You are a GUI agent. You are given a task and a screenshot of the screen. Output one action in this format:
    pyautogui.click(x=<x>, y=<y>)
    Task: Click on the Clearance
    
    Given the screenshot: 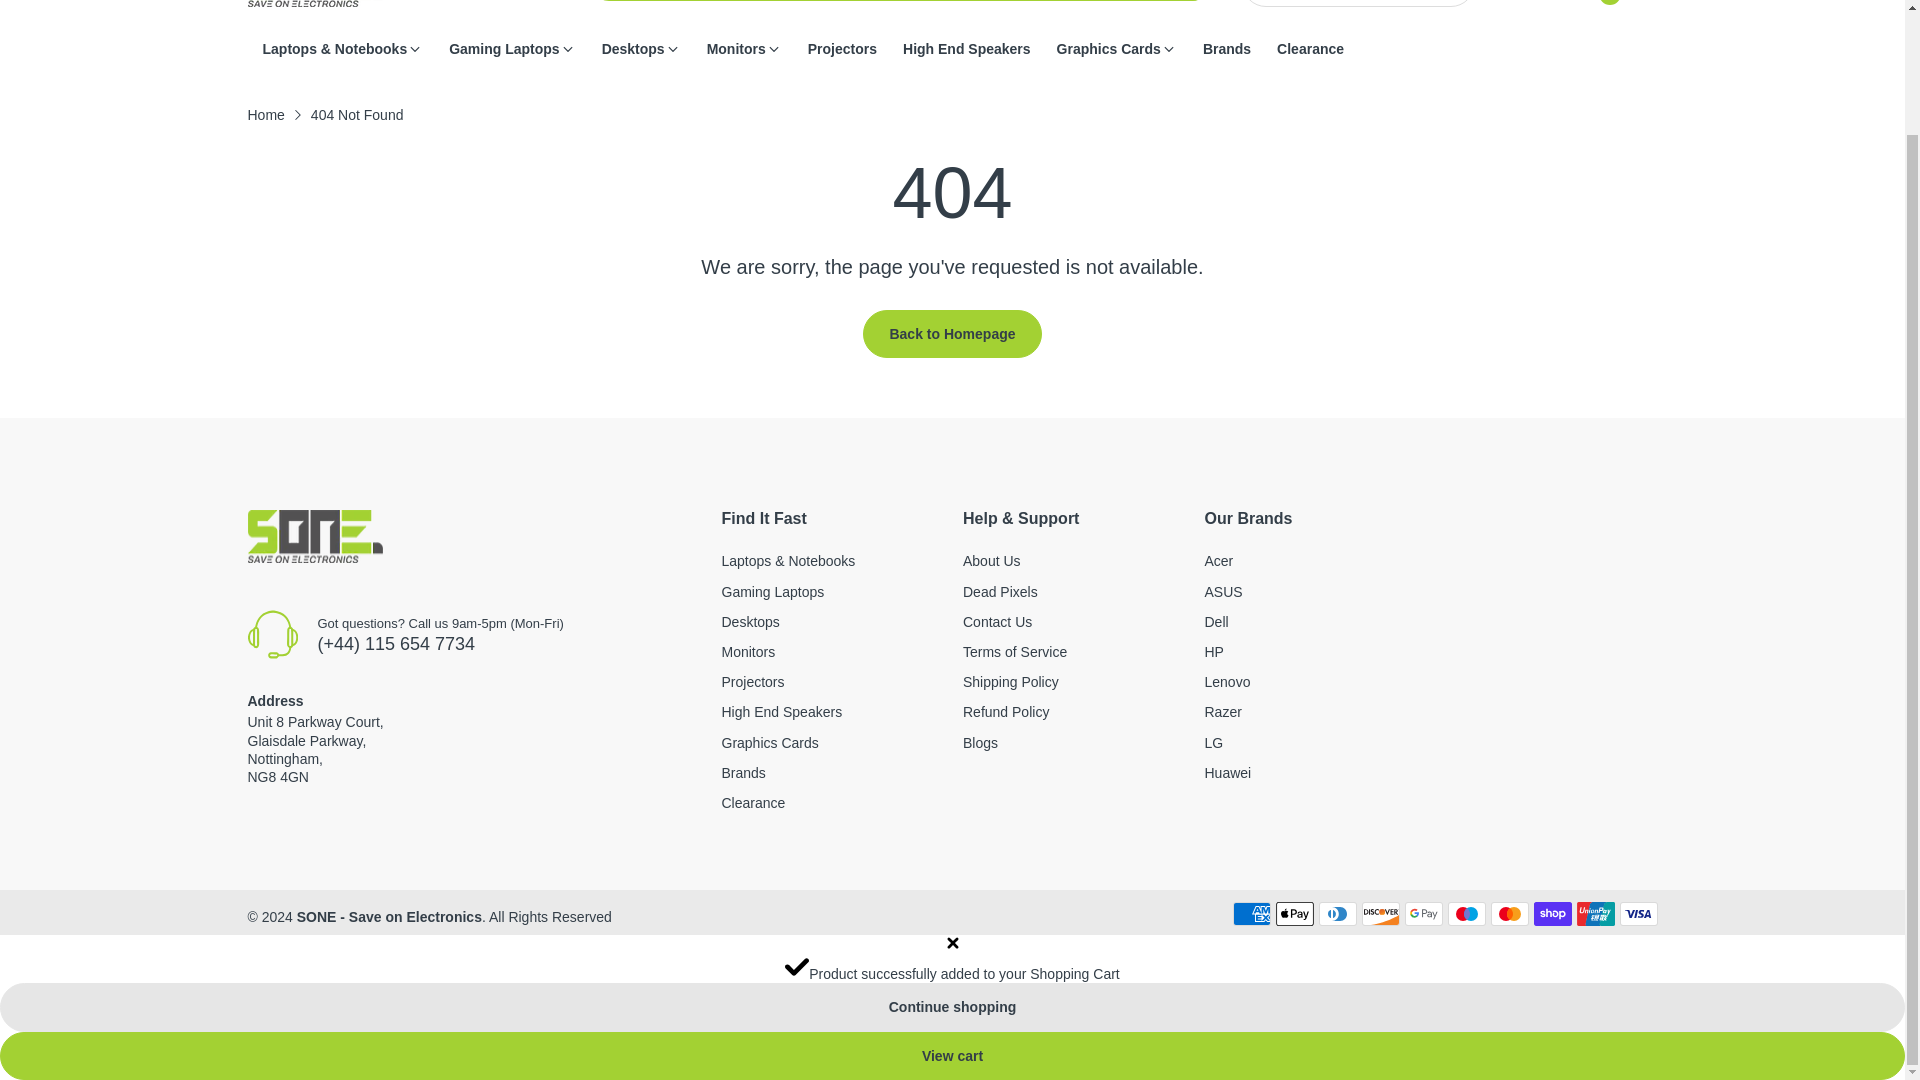 What is the action you would take?
    pyautogui.click(x=753, y=802)
    